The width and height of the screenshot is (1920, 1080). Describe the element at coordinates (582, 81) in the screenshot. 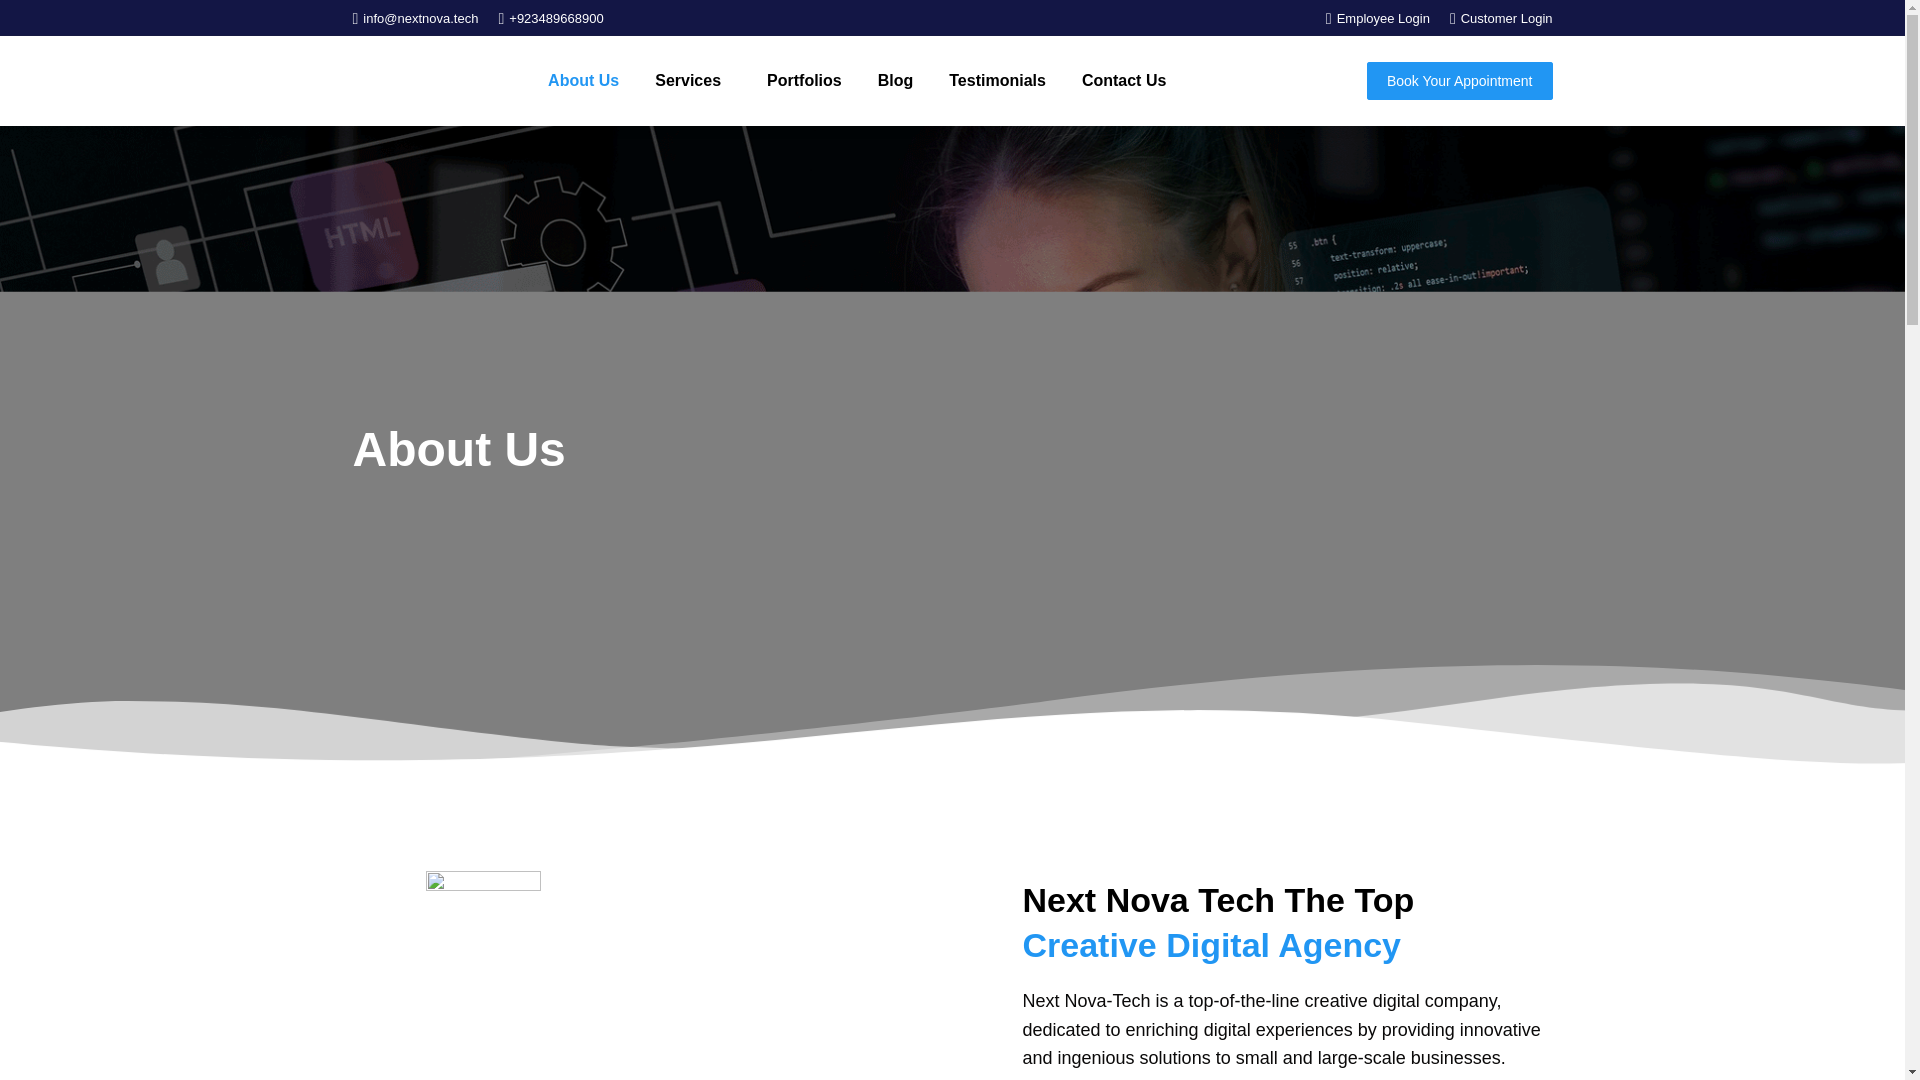

I see `About Us` at that location.